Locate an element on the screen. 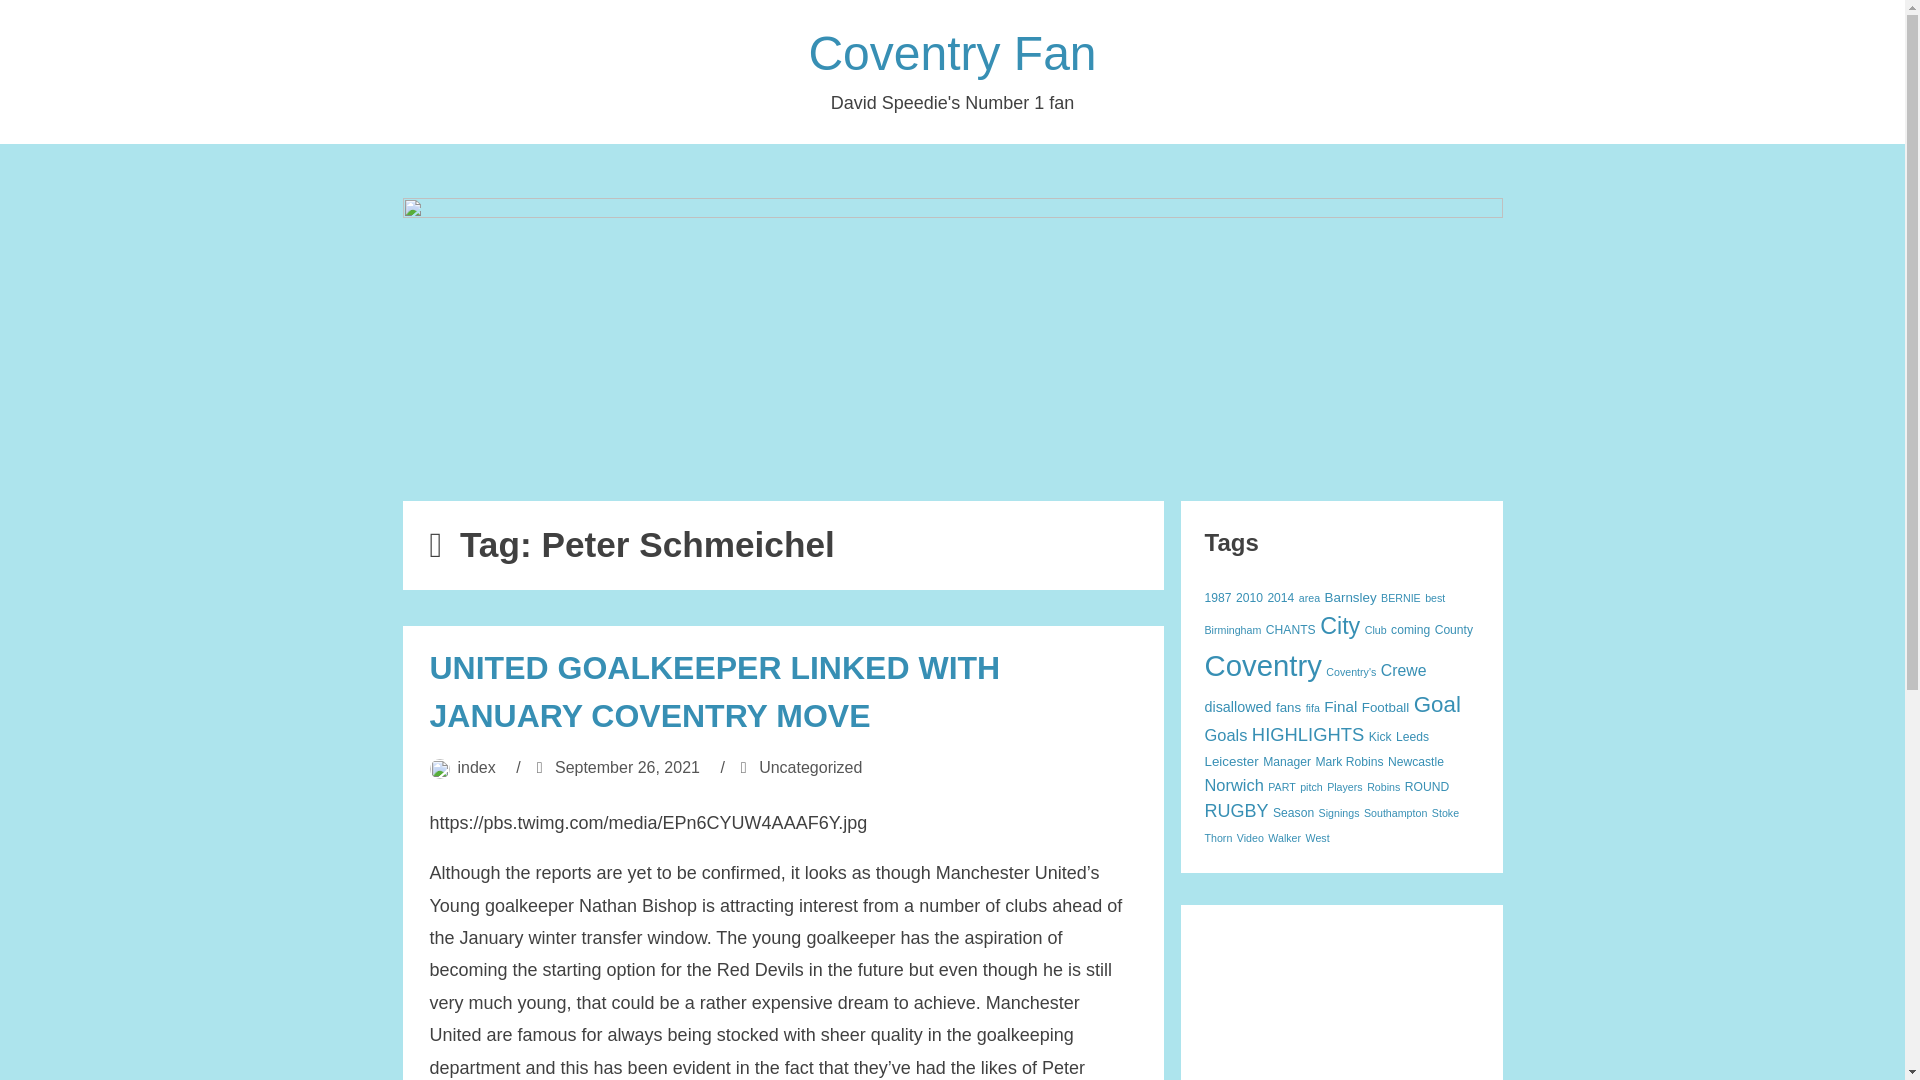  1987 is located at coordinates (1216, 597).